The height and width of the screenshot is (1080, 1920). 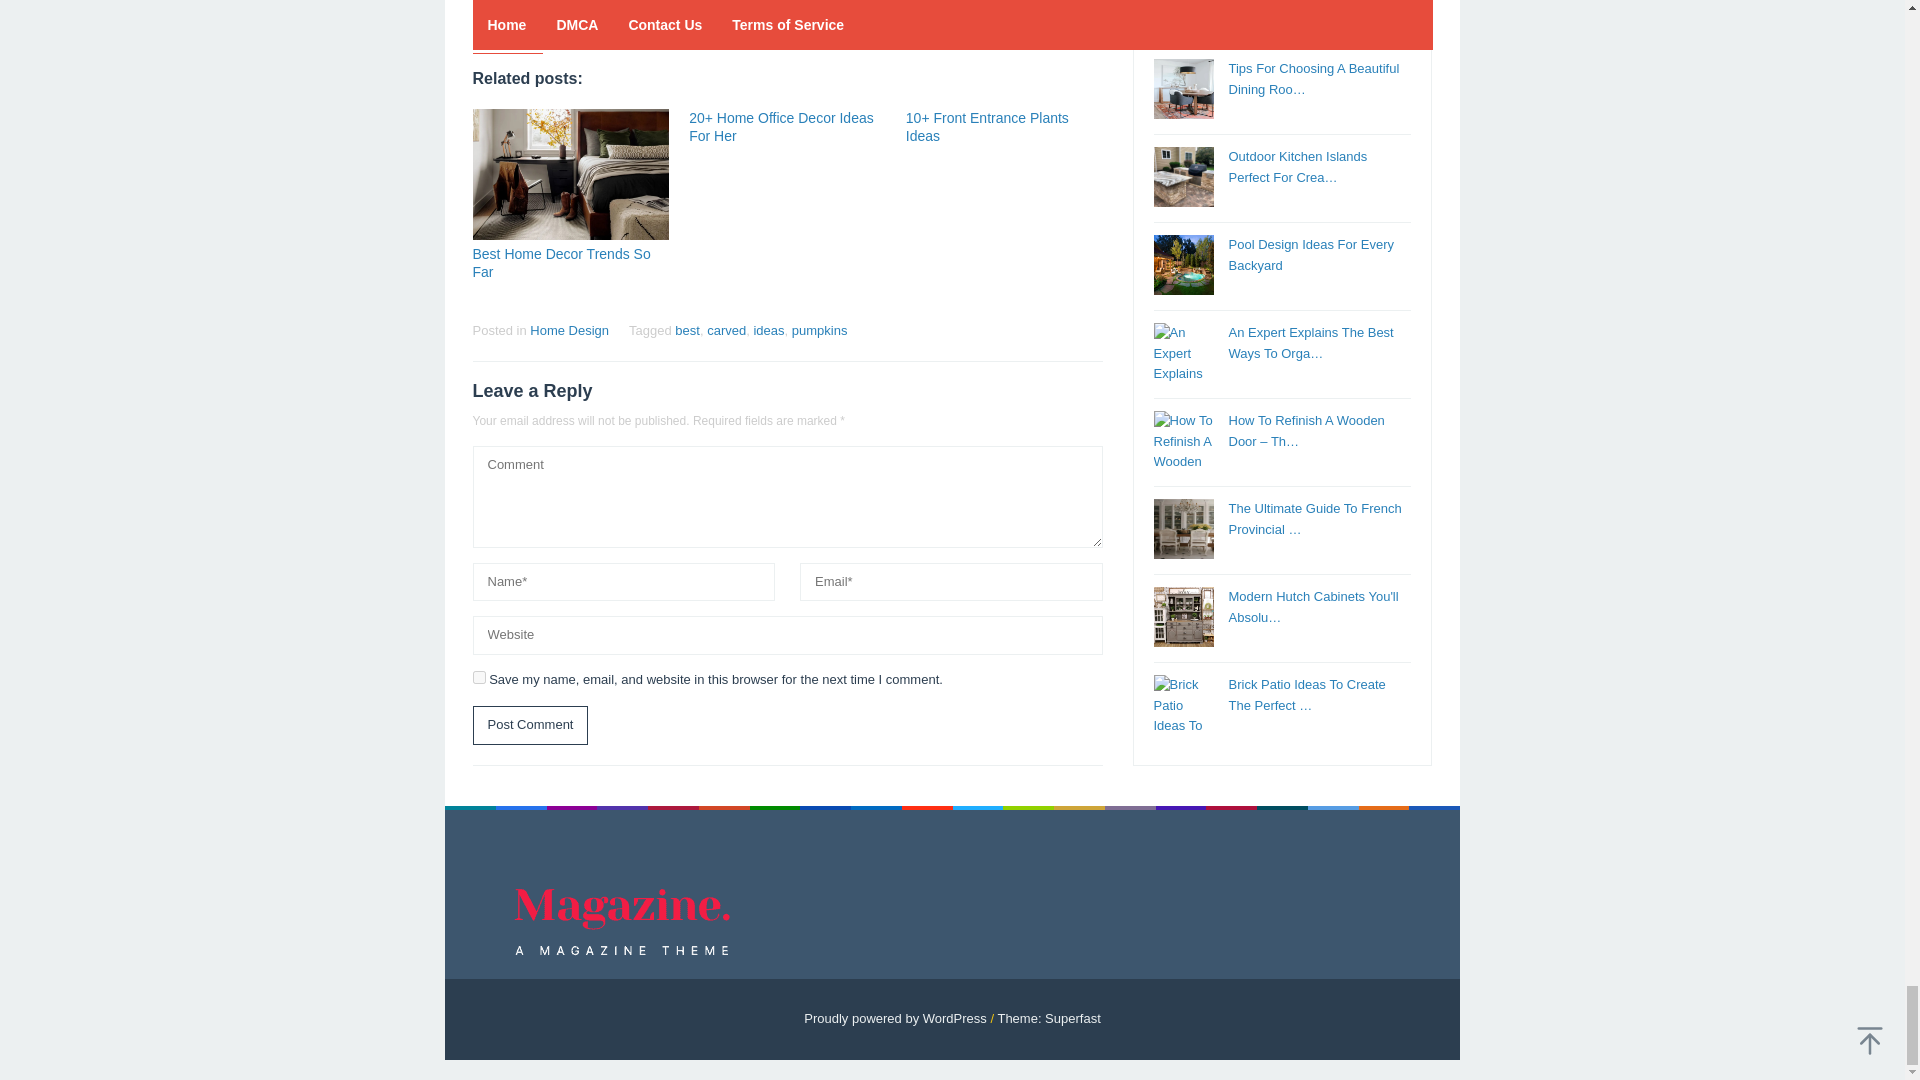 What do you see at coordinates (820, 330) in the screenshot?
I see `pumpkins` at bounding box center [820, 330].